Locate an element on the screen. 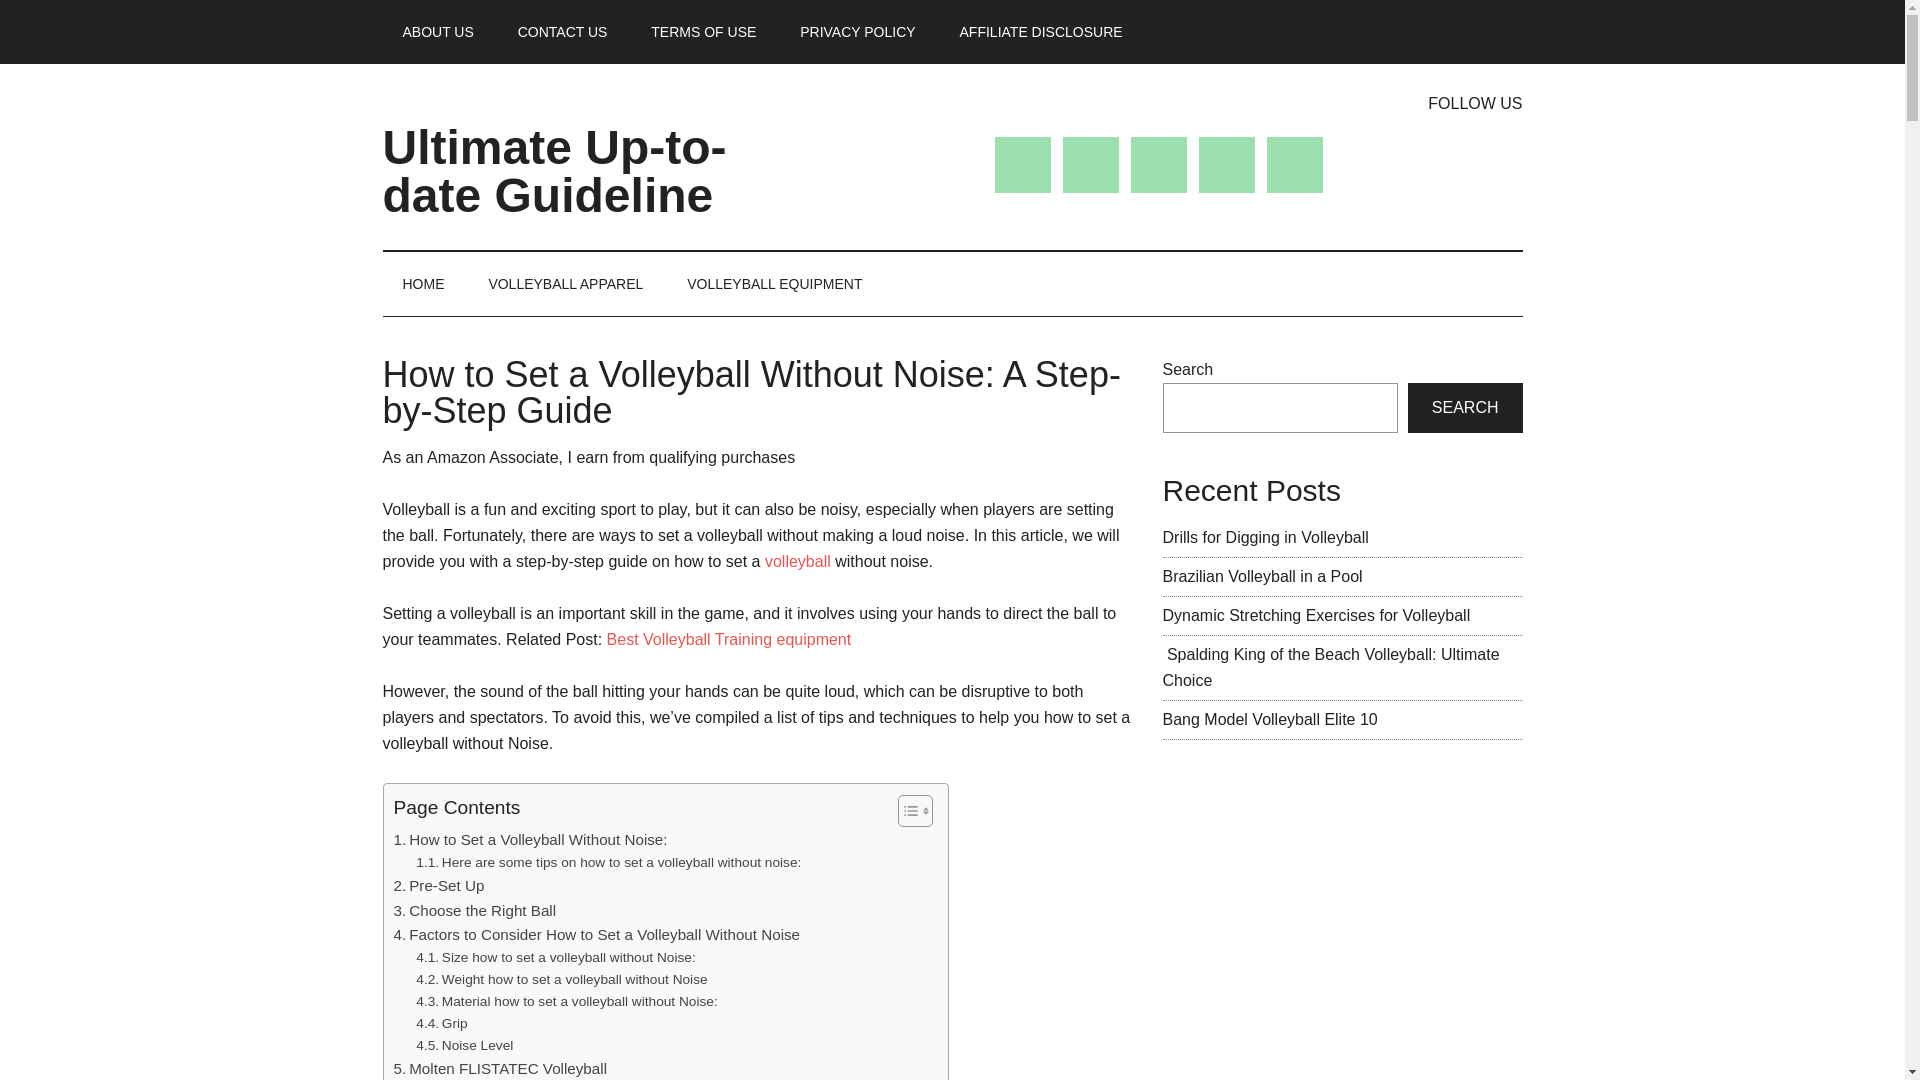 Image resolution: width=1920 pixels, height=1080 pixels. ABOUT US is located at coordinates (438, 32).